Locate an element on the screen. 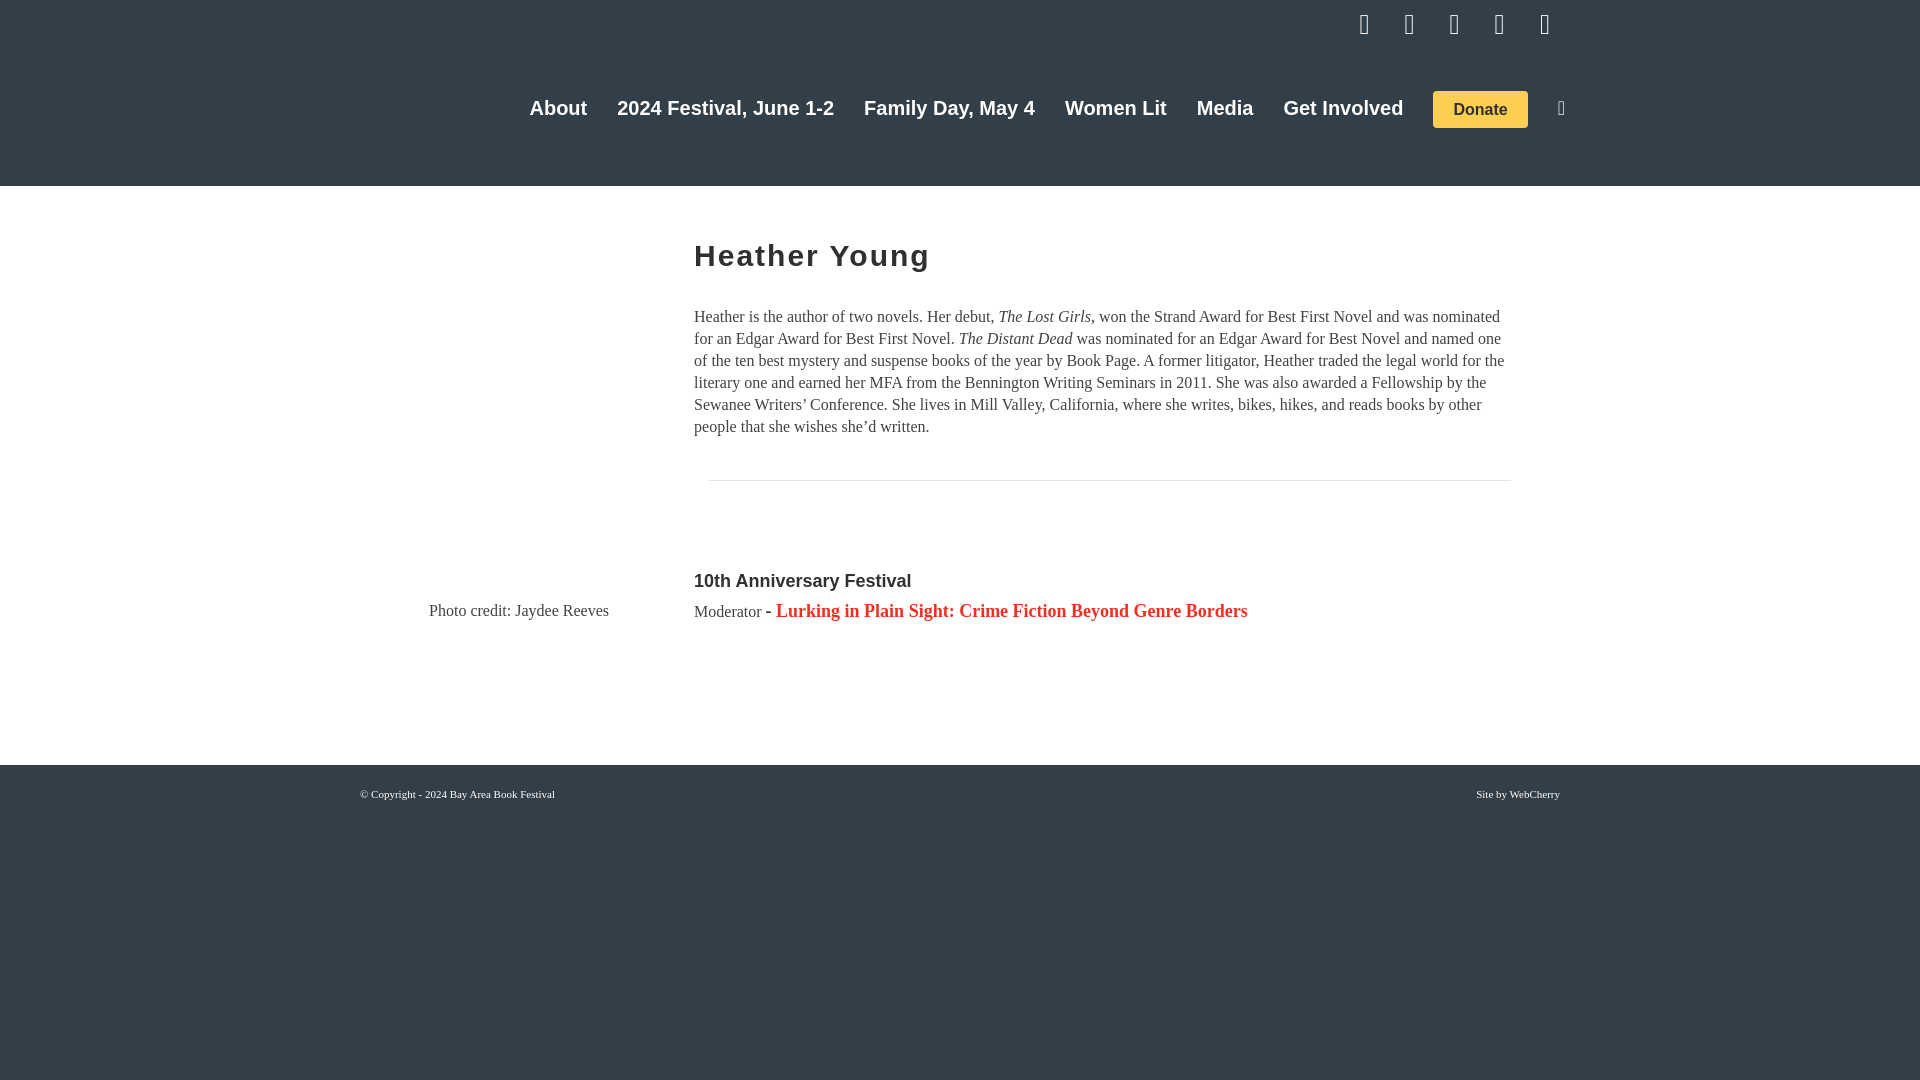 The width and height of the screenshot is (1920, 1080). Facebook is located at coordinates (1410, 24).